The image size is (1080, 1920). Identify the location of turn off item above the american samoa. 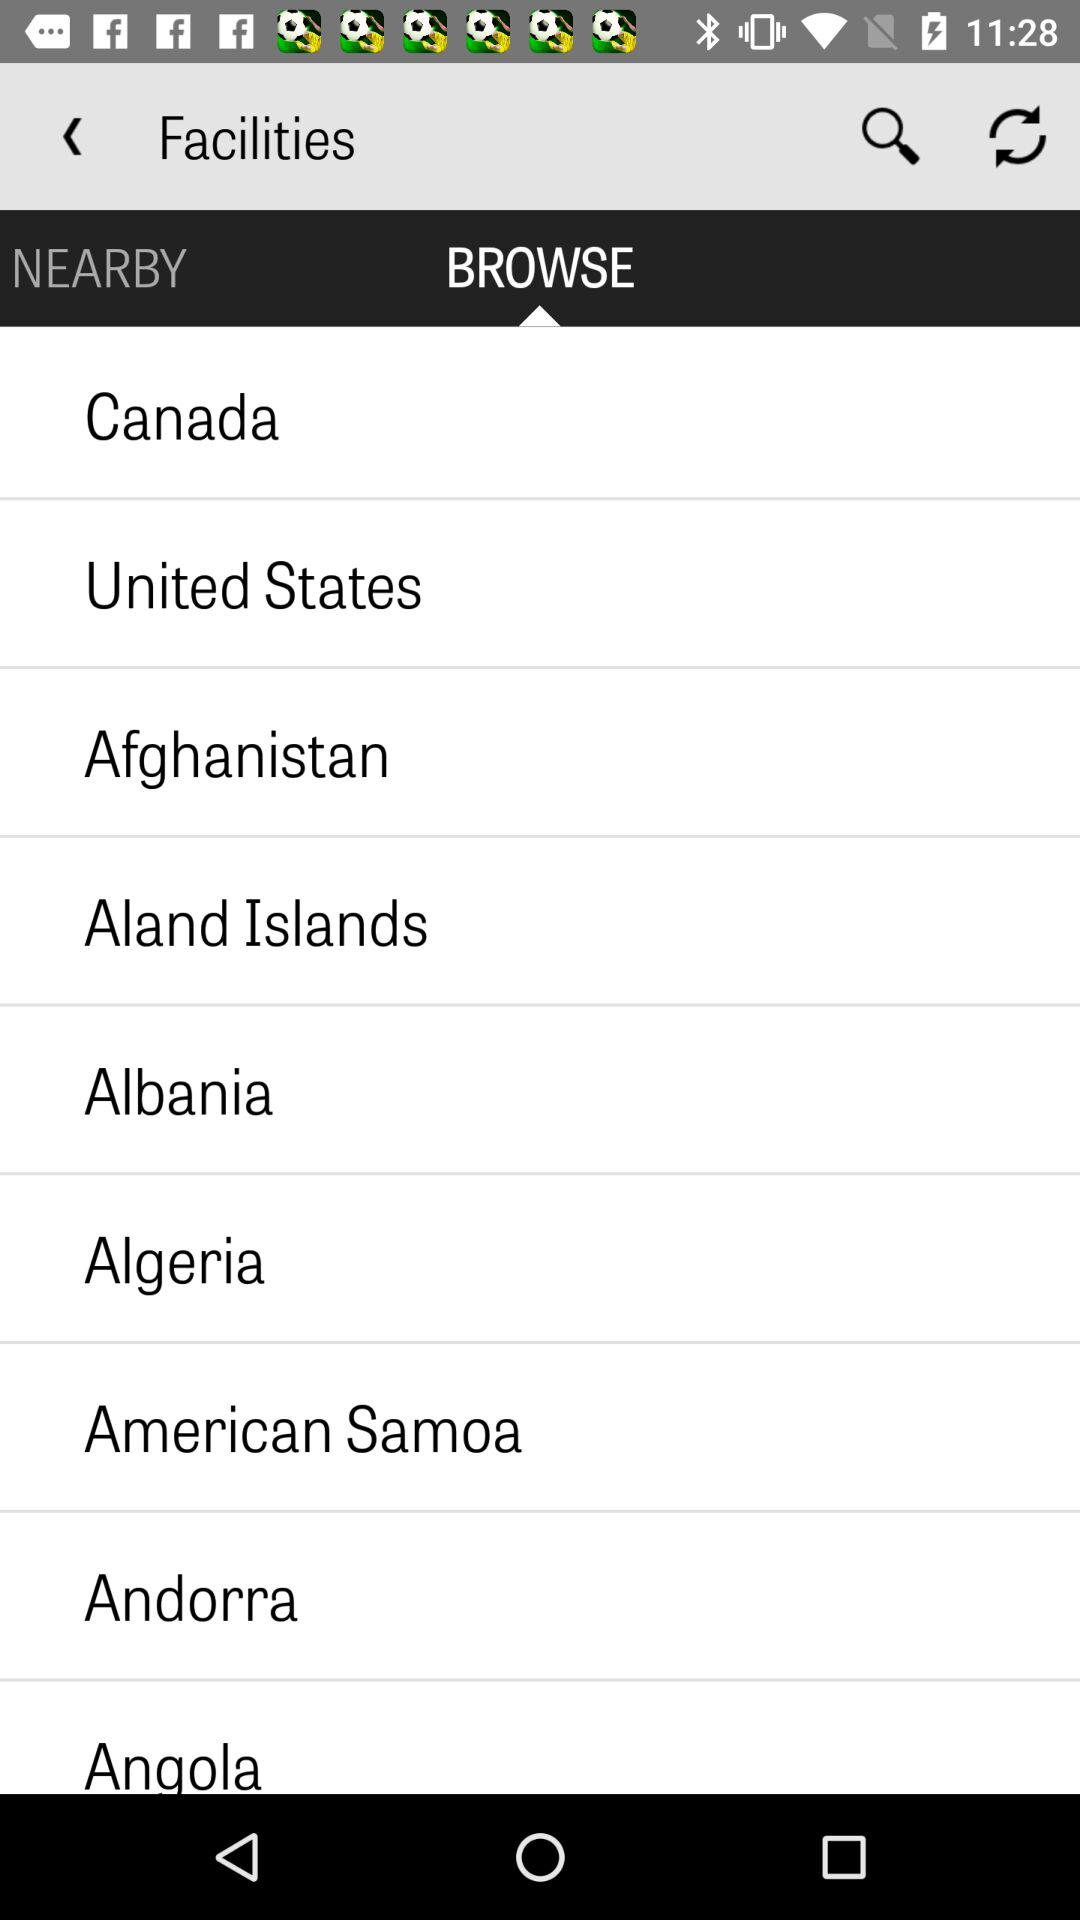
(133, 1258).